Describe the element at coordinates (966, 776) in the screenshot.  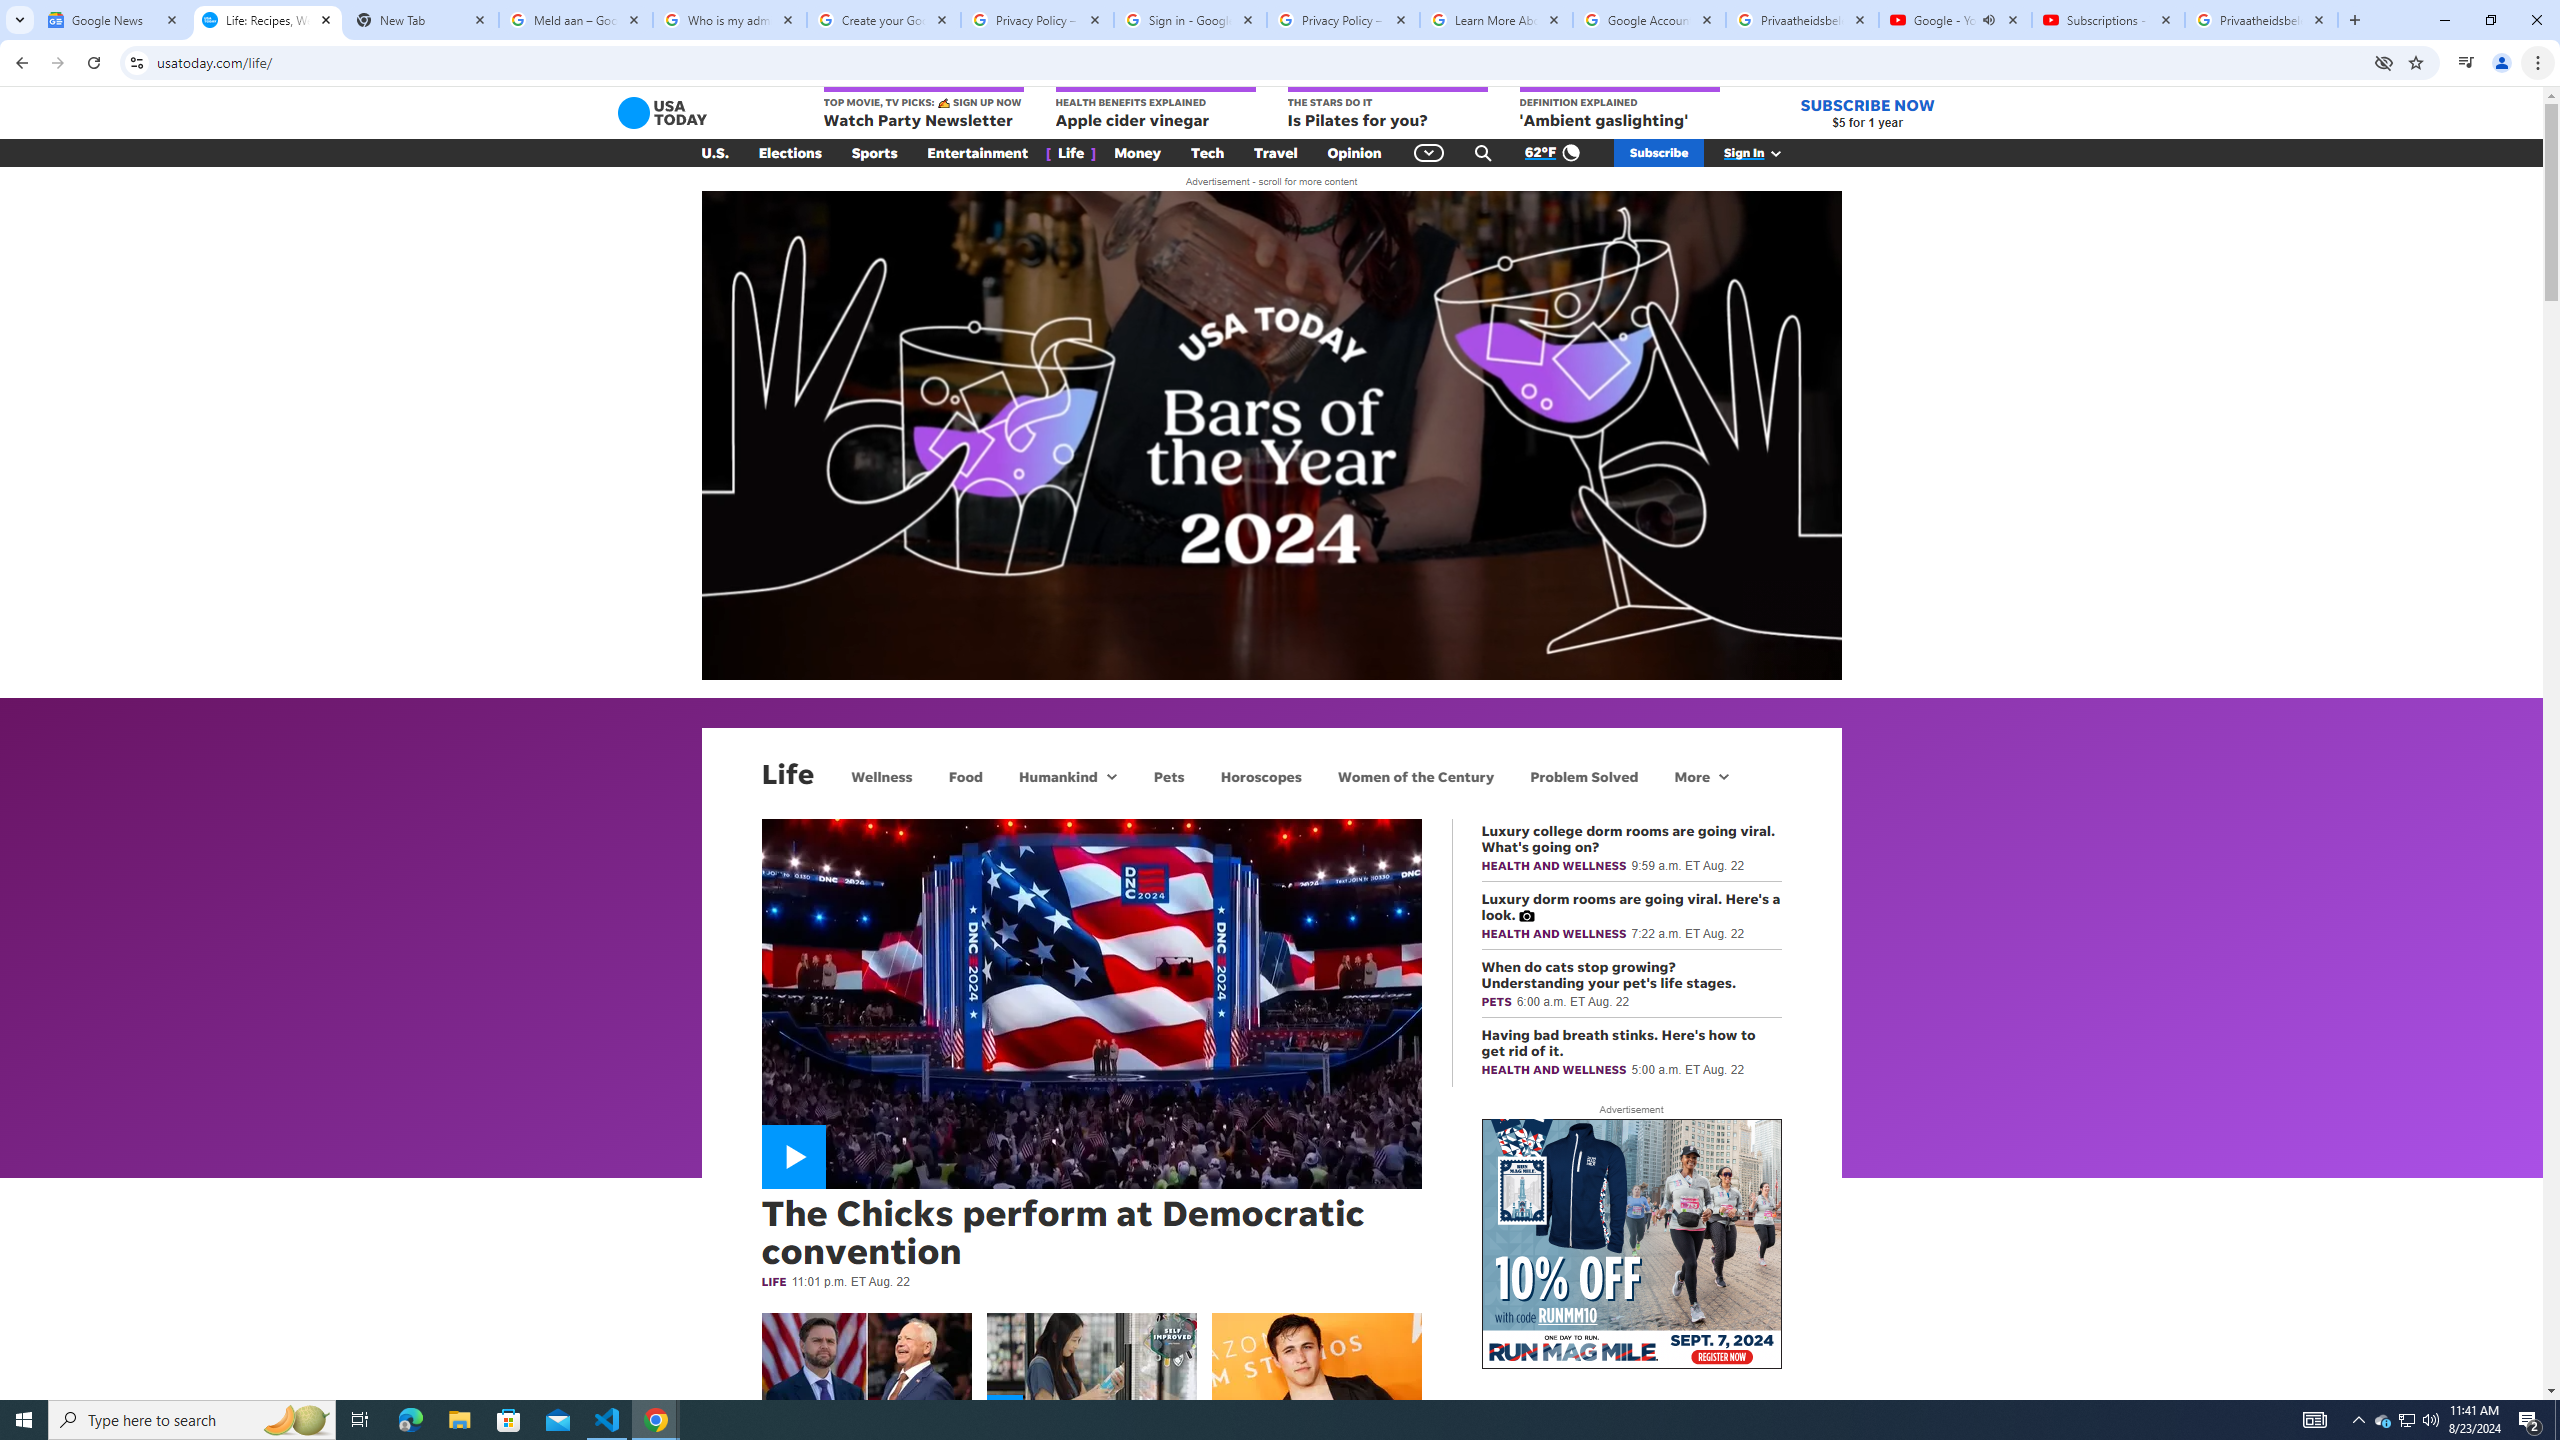
I see `Food` at that location.